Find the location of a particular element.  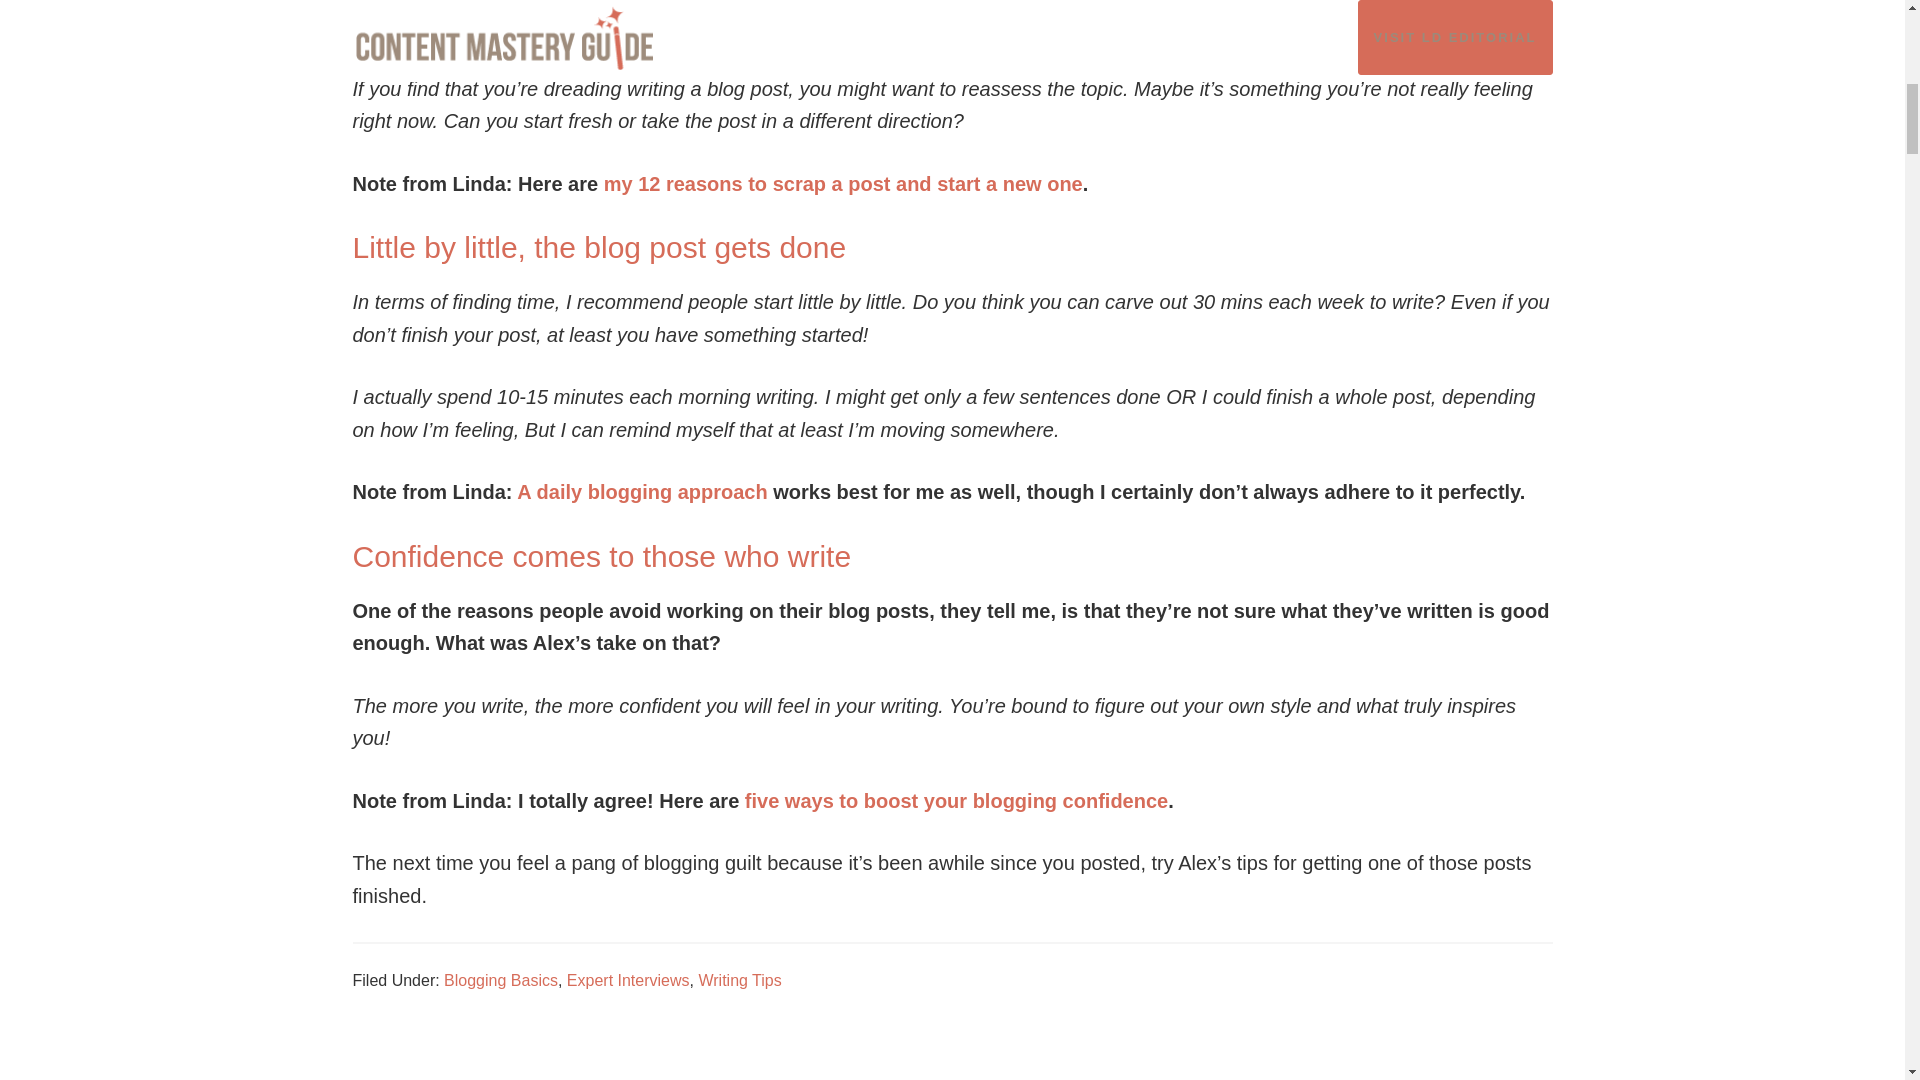

five ways to boost your blogging confidence is located at coordinates (956, 800).